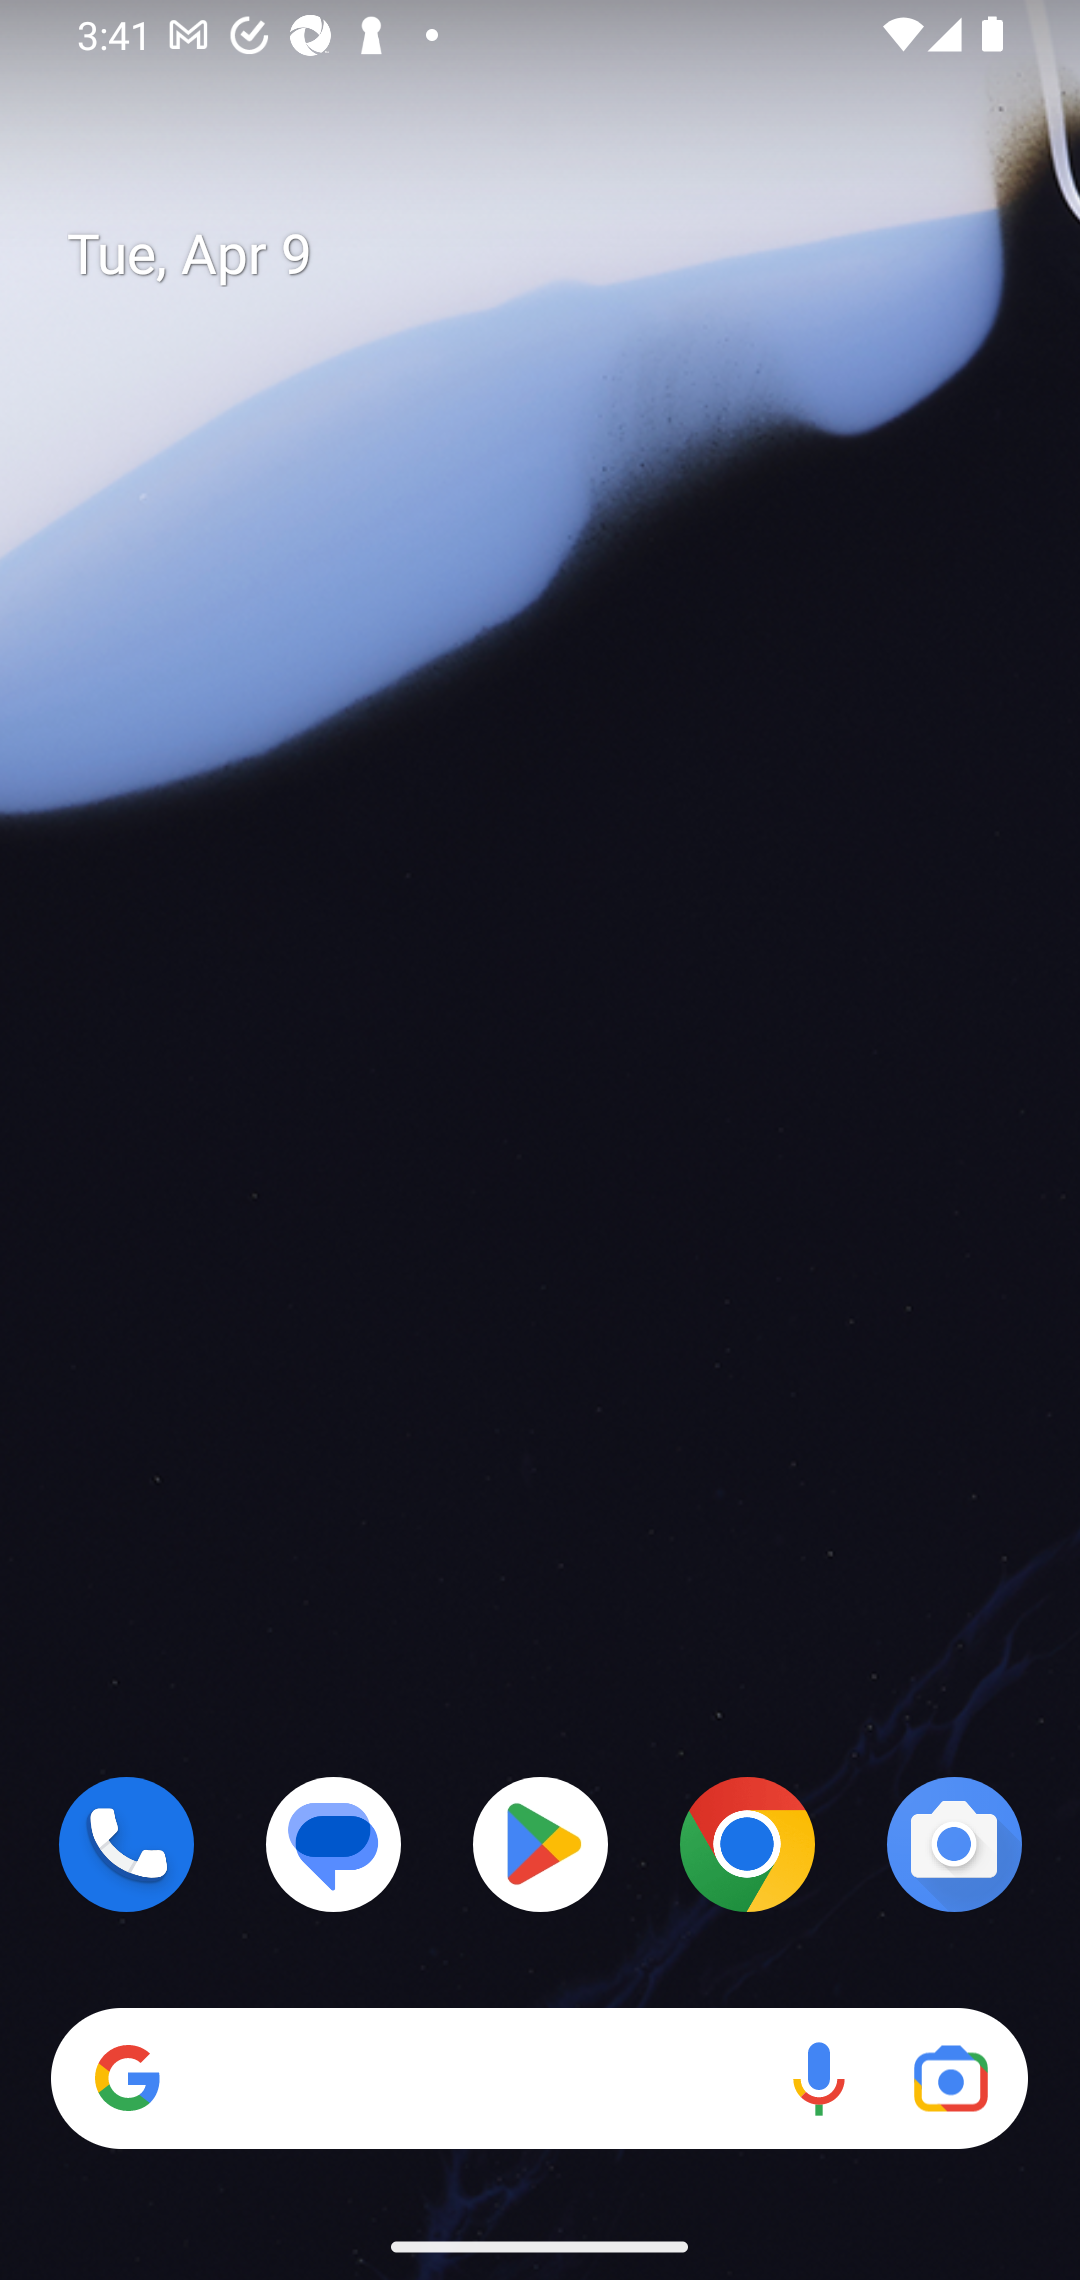  Describe the element at coordinates (539, 2079) in the screenshot. I see `Search Voice search Google Lens` at that location.